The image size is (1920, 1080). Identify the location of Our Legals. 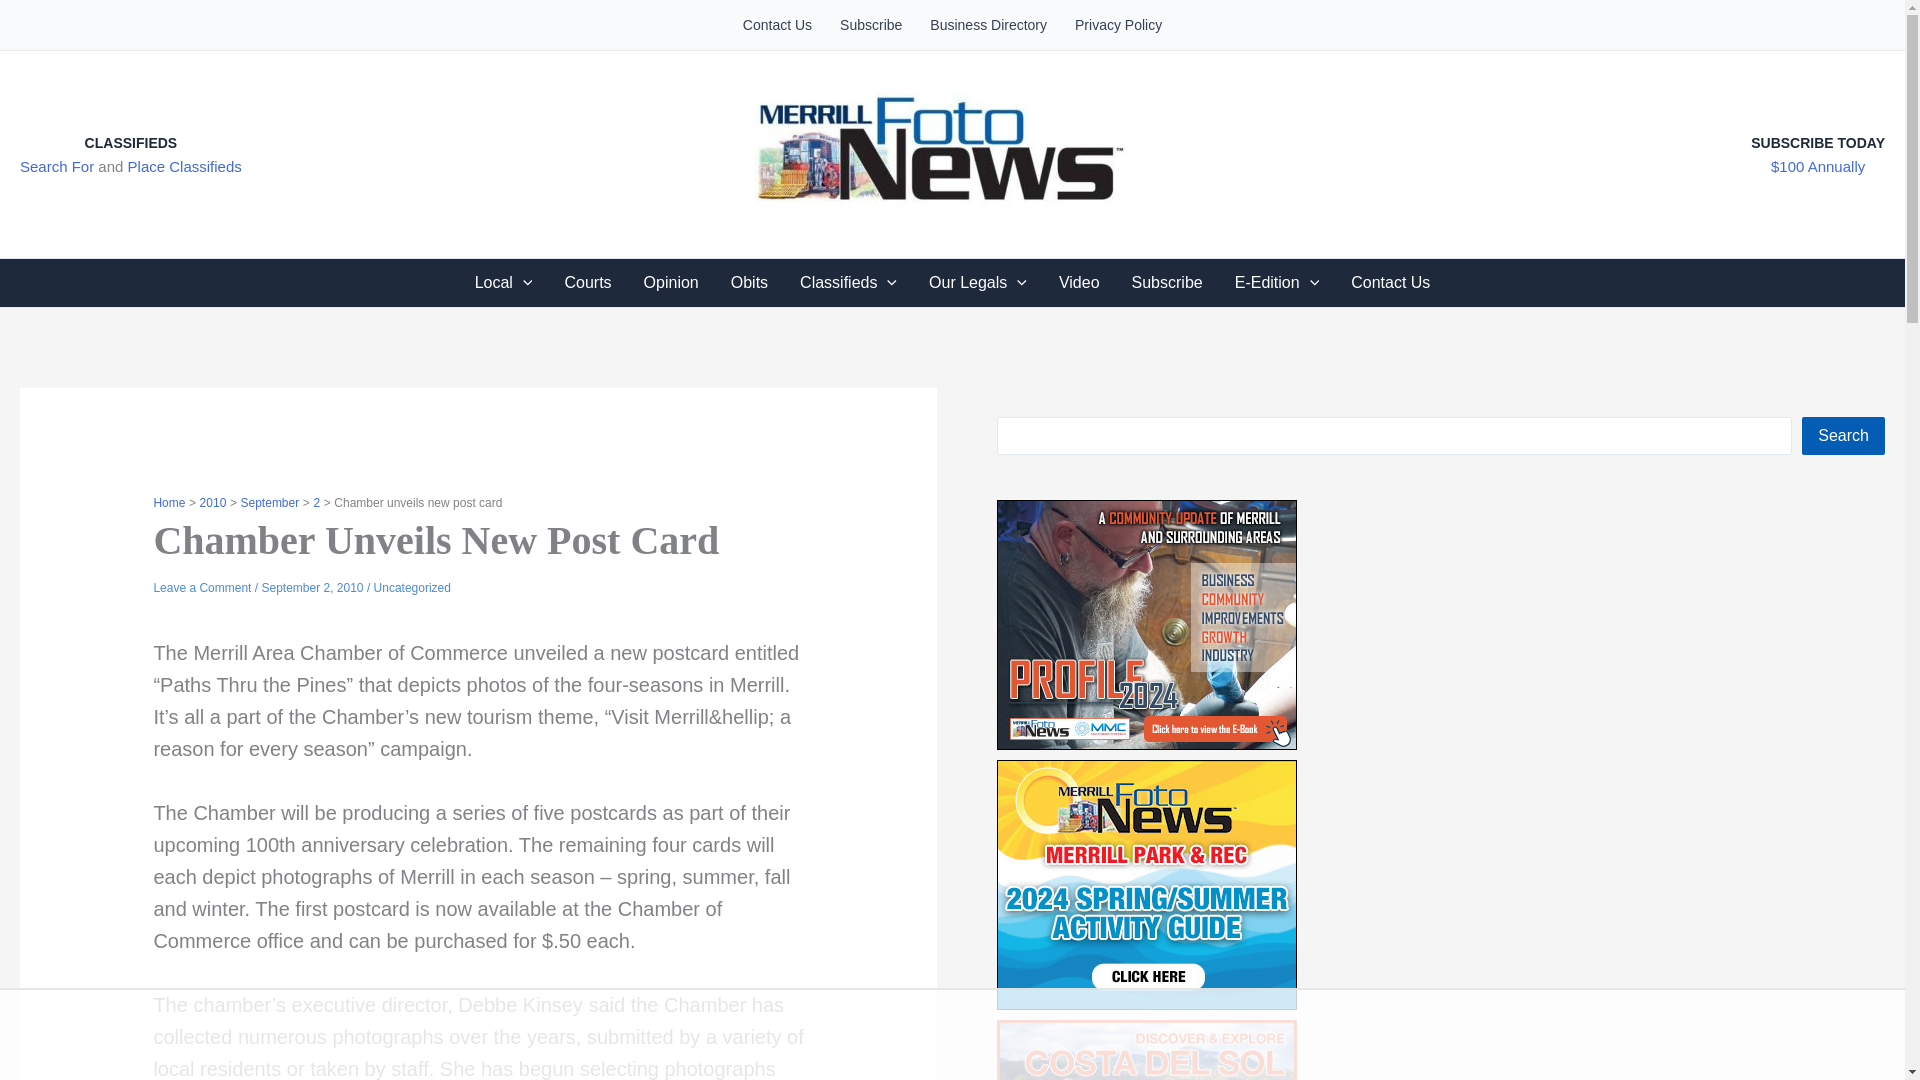
(978, 282).